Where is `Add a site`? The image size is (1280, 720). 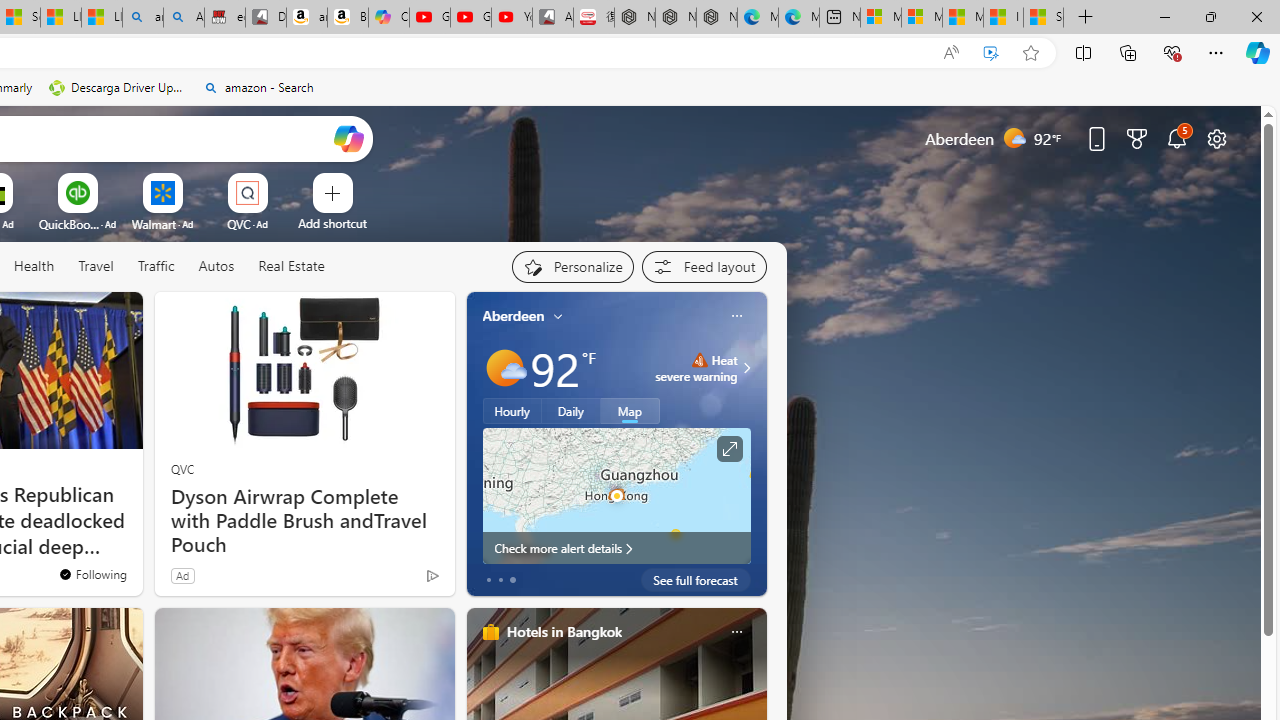 Add a site is located at coordinates (332, 223).